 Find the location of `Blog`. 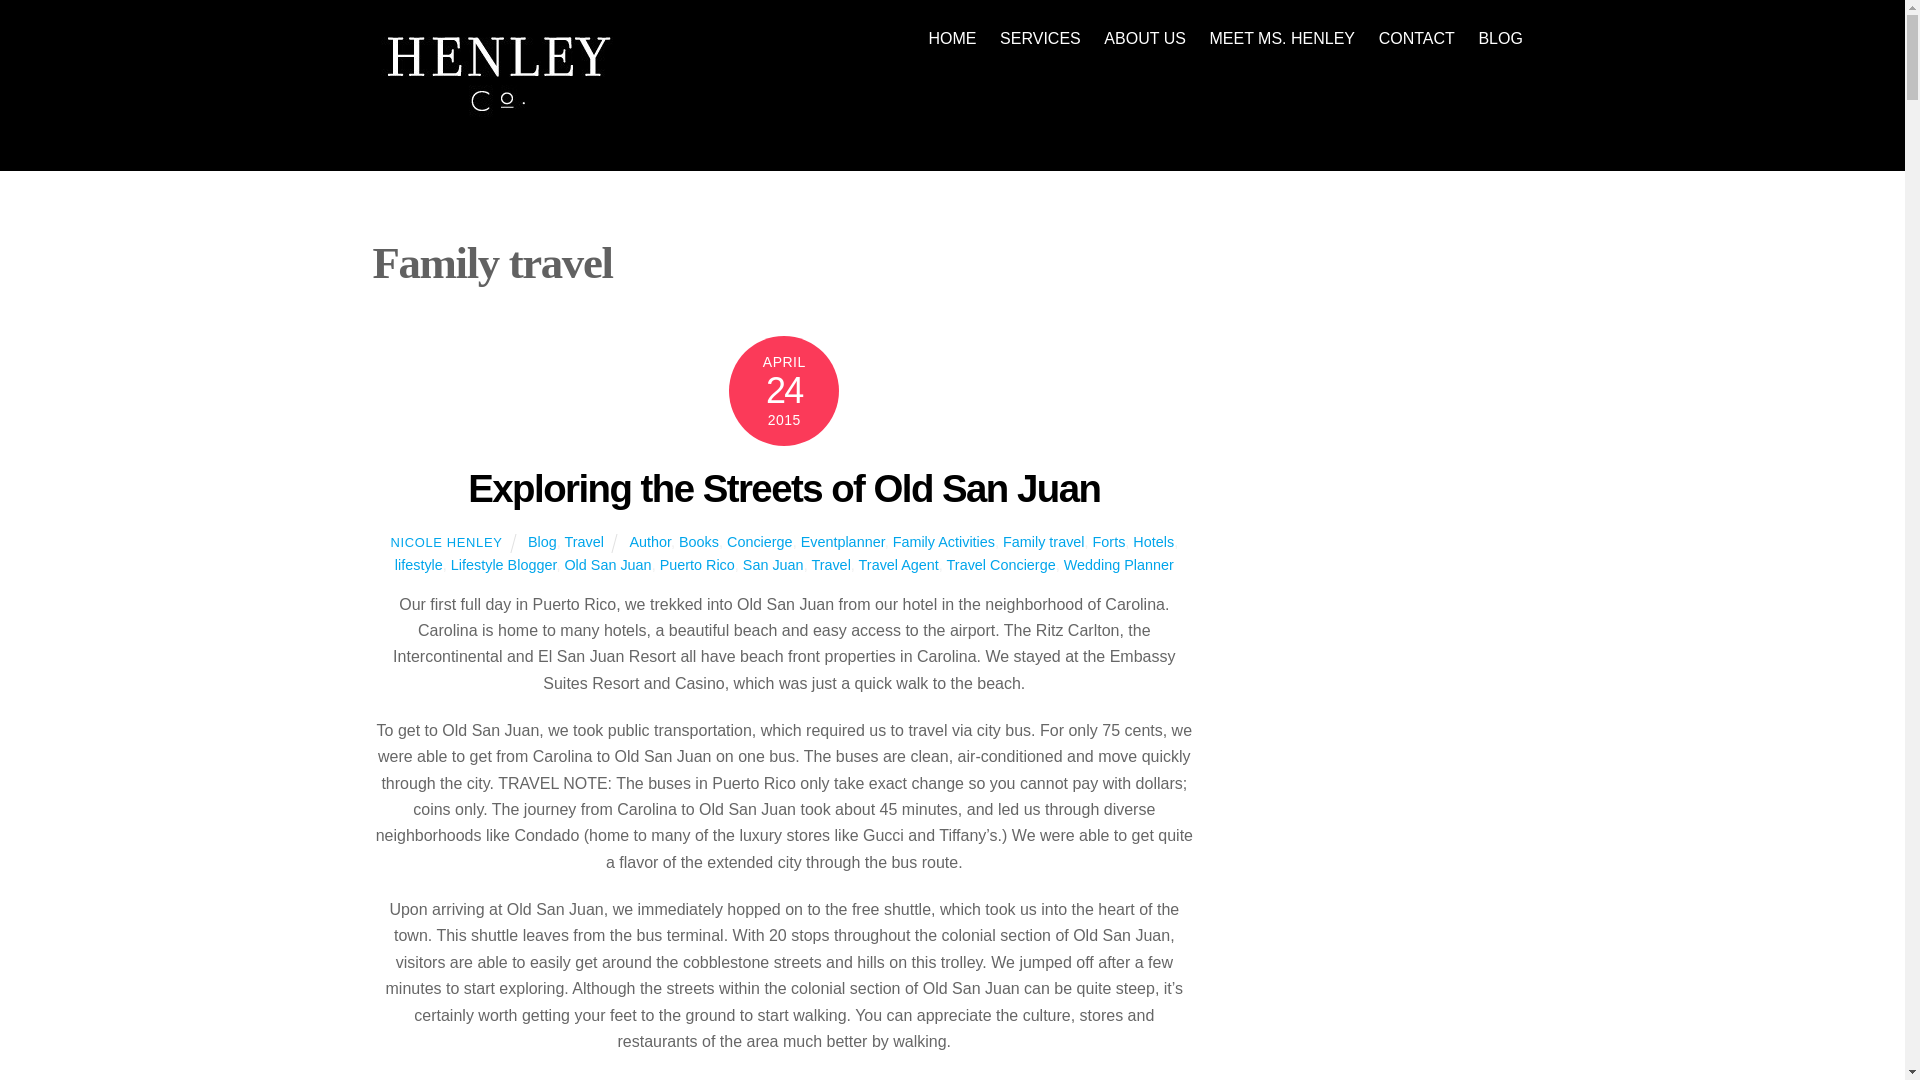

Blog is located at coordinates (542, 541).